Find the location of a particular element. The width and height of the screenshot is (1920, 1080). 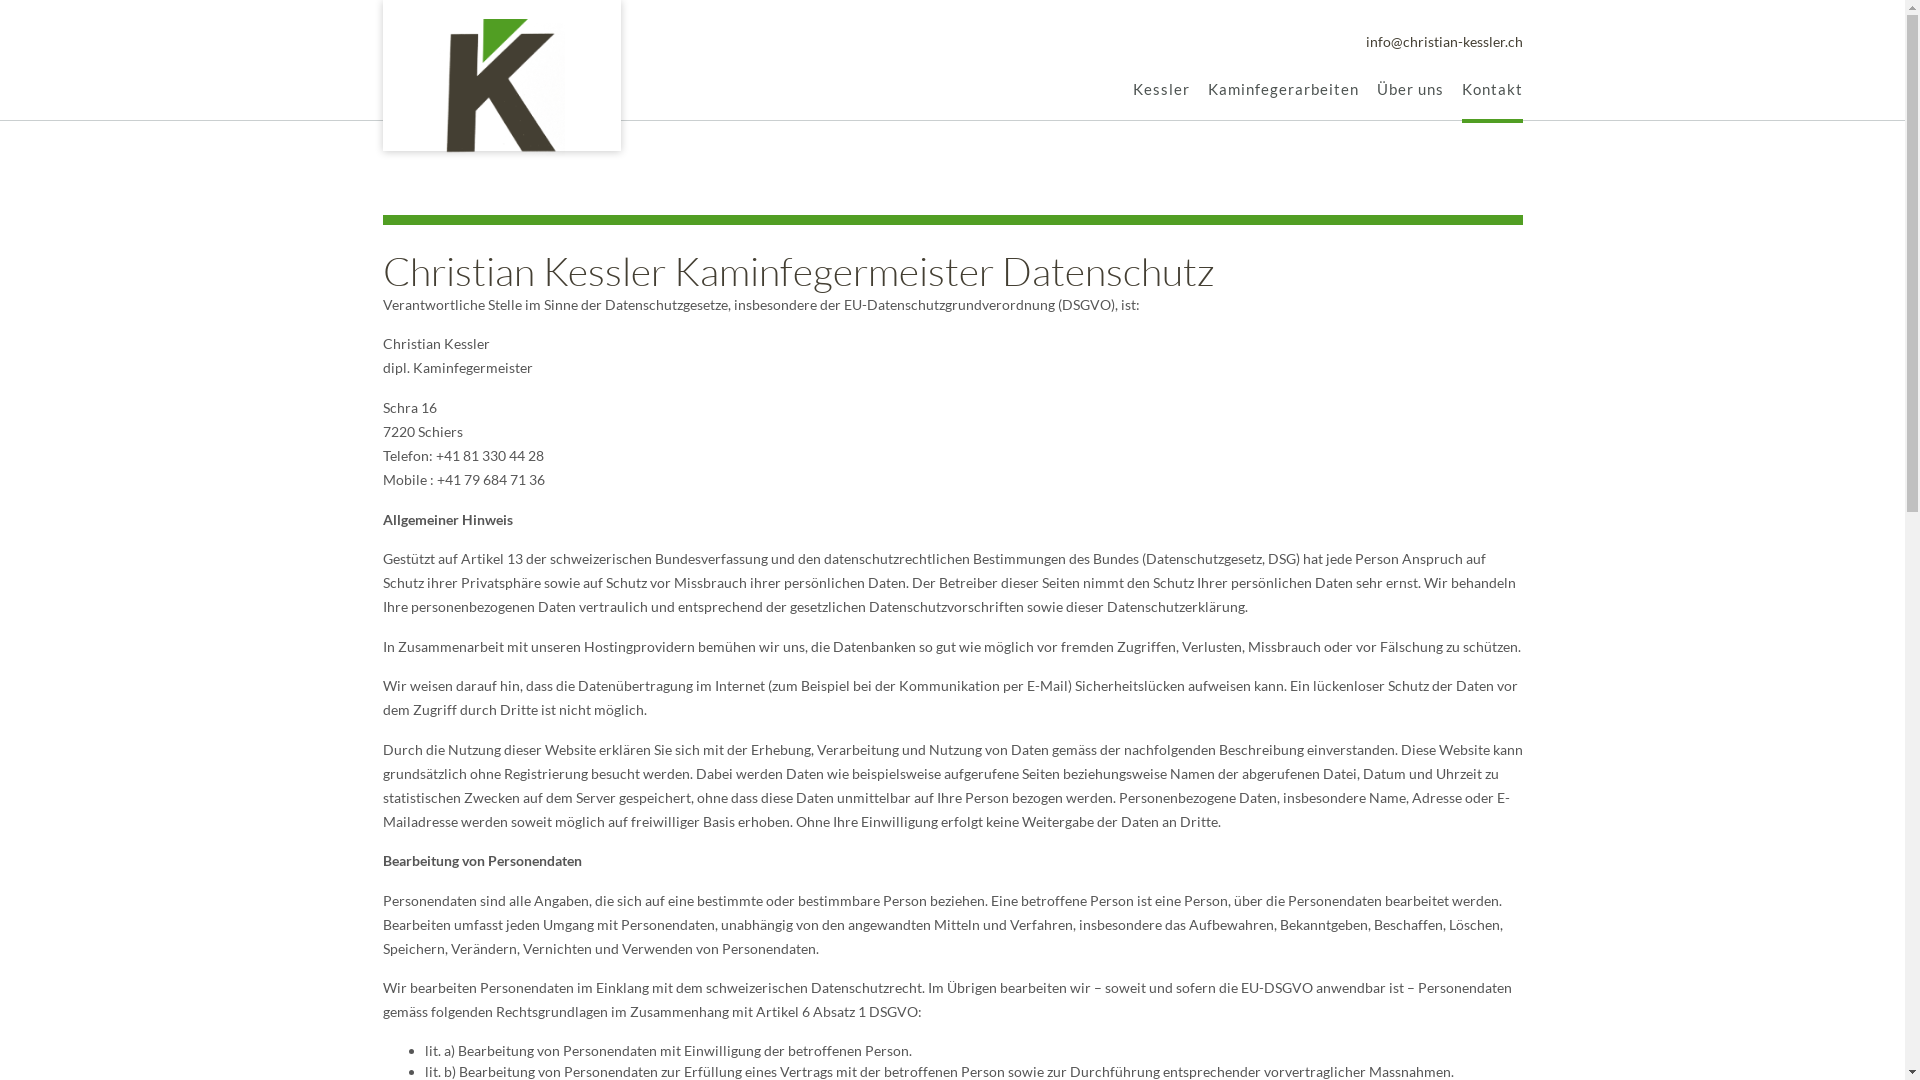

Kontakt is located at coordinates (1492, 89).